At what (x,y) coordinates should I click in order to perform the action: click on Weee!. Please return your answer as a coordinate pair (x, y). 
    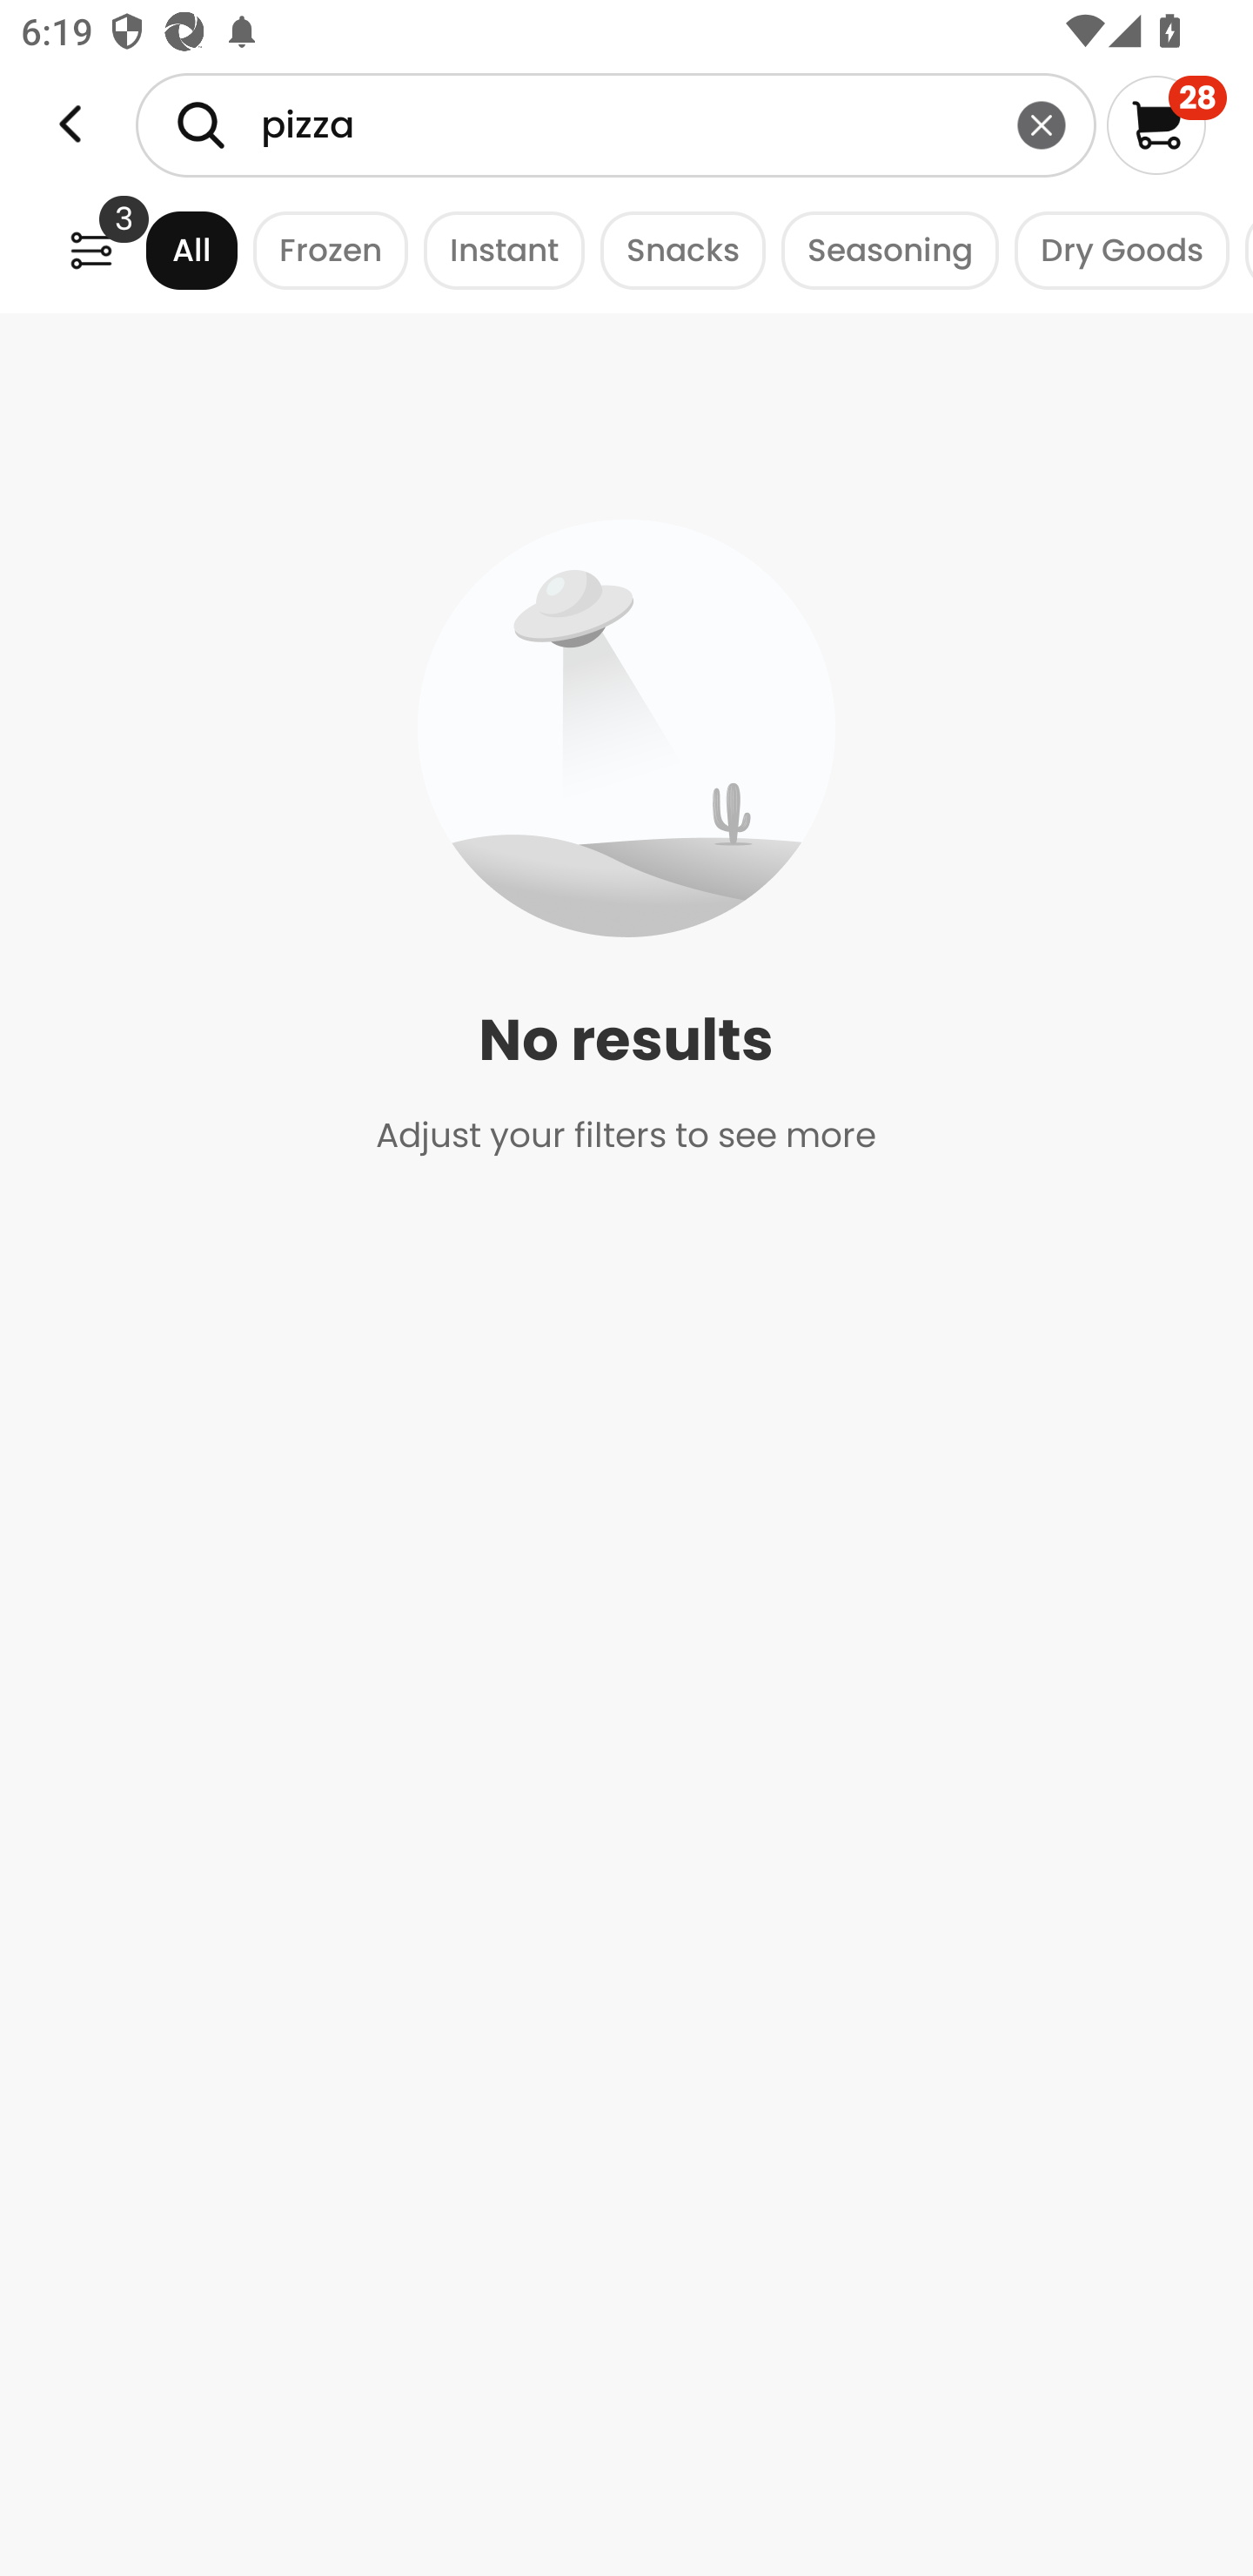
    Looking at the image, I should click on (90, 249).